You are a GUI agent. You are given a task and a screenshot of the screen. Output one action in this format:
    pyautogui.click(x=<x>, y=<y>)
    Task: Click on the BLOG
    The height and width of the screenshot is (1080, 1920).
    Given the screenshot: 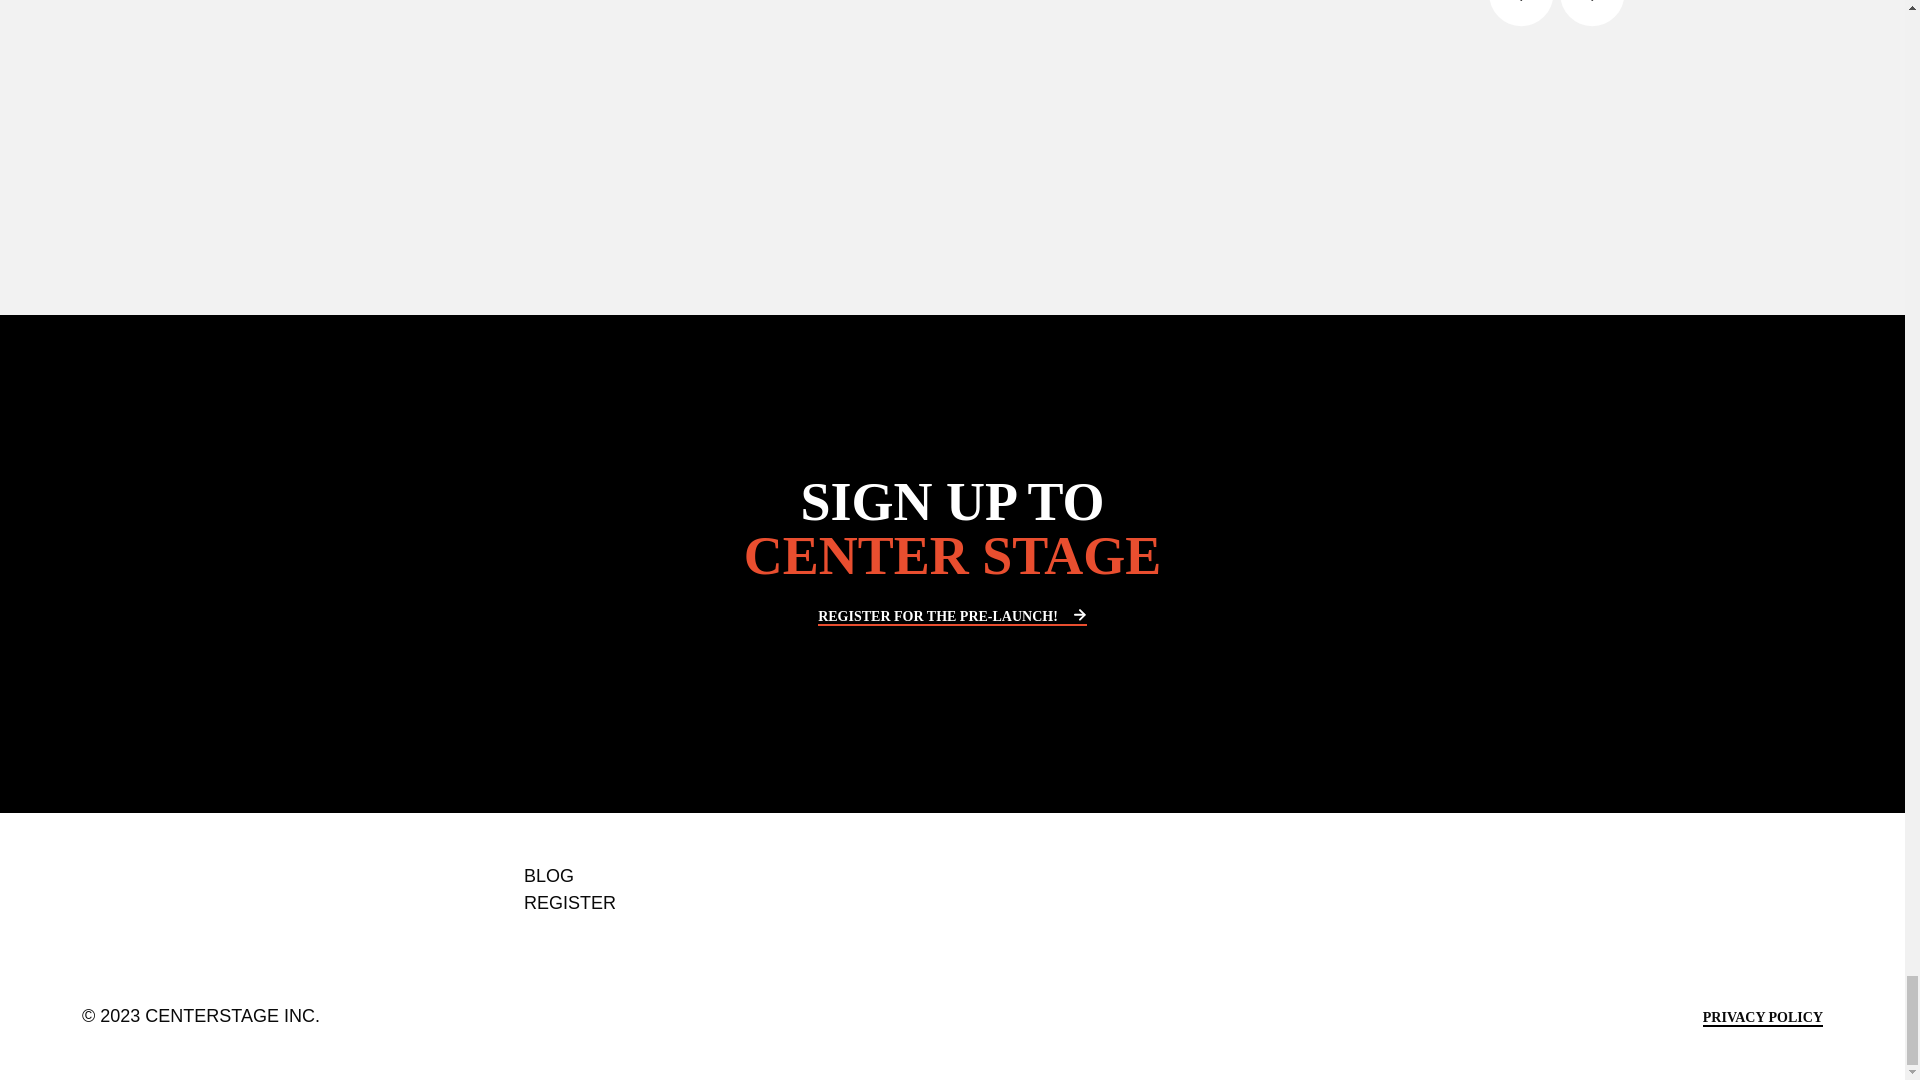 What is the action you would take?
    pyautogui.click(x=676, y=876)
    